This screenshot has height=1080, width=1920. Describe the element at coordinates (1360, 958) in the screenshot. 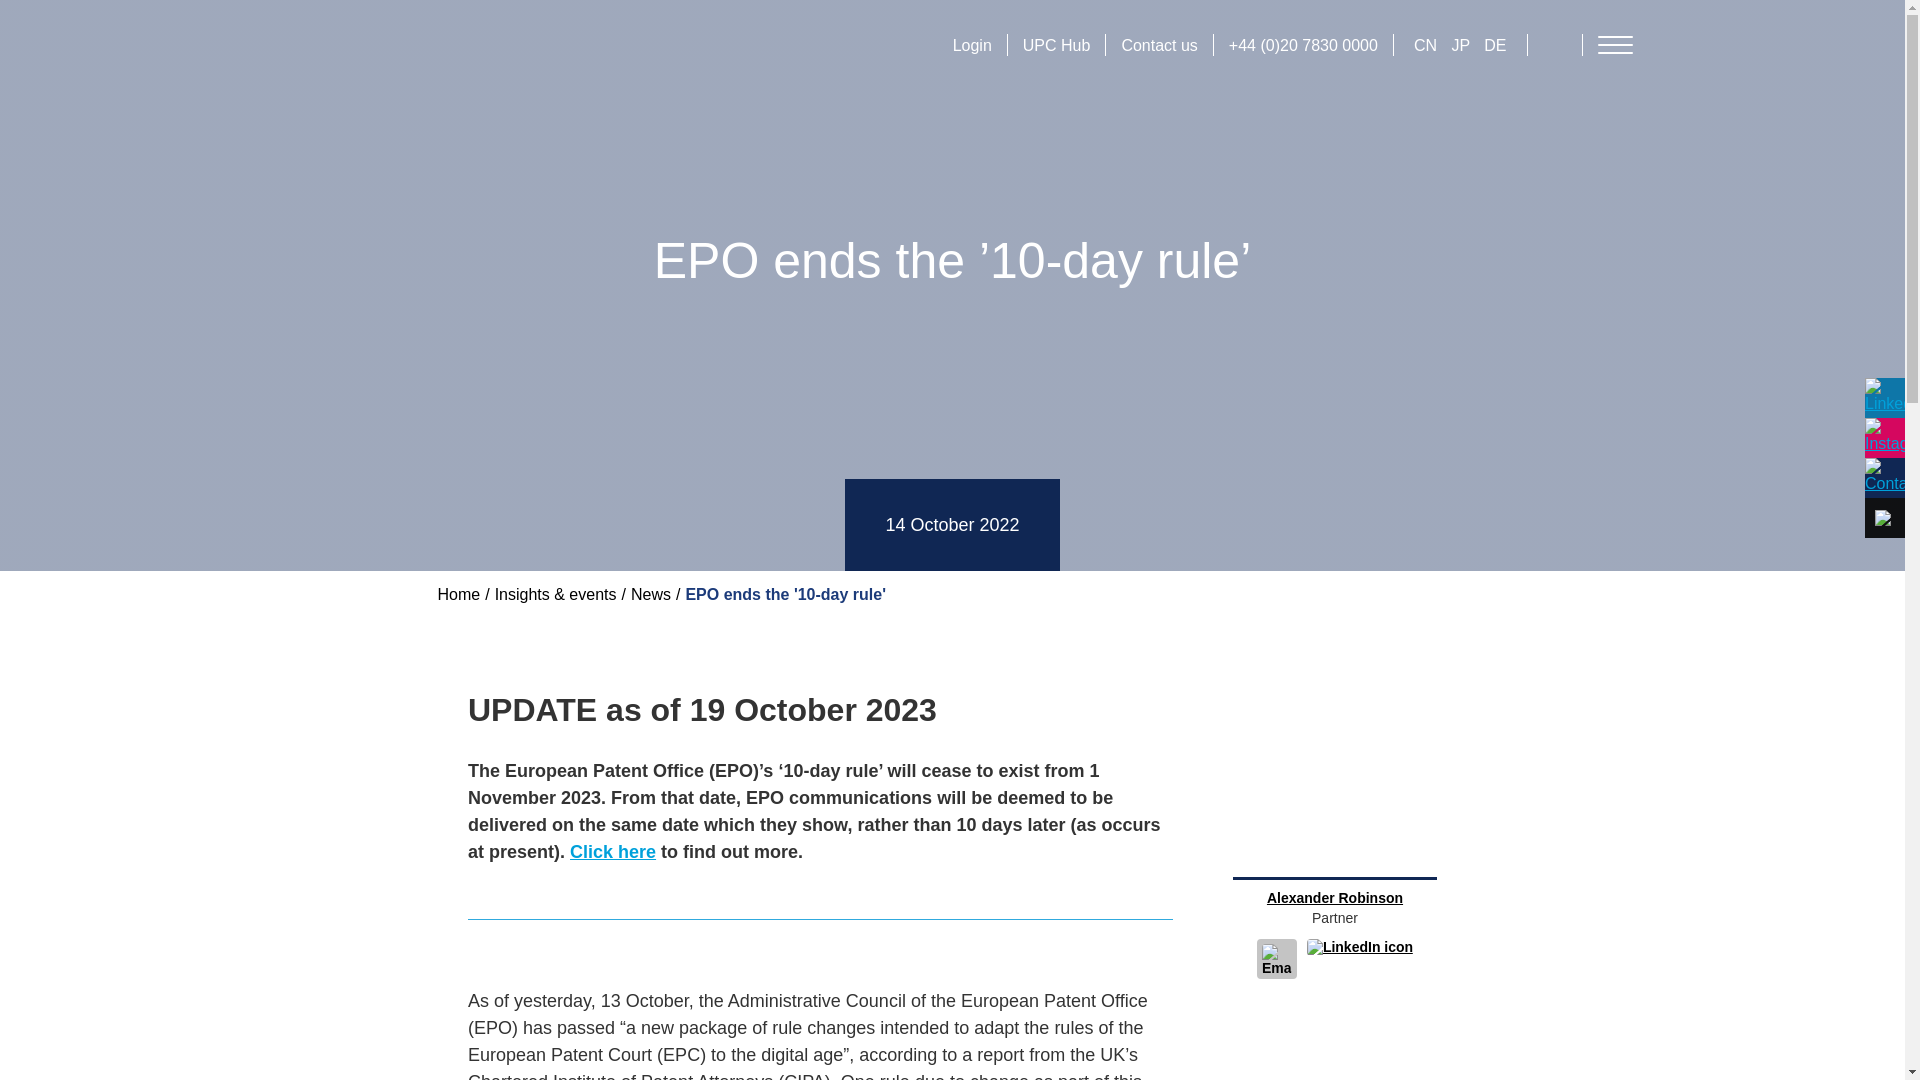

I see `LinkedIn Social` at that location.